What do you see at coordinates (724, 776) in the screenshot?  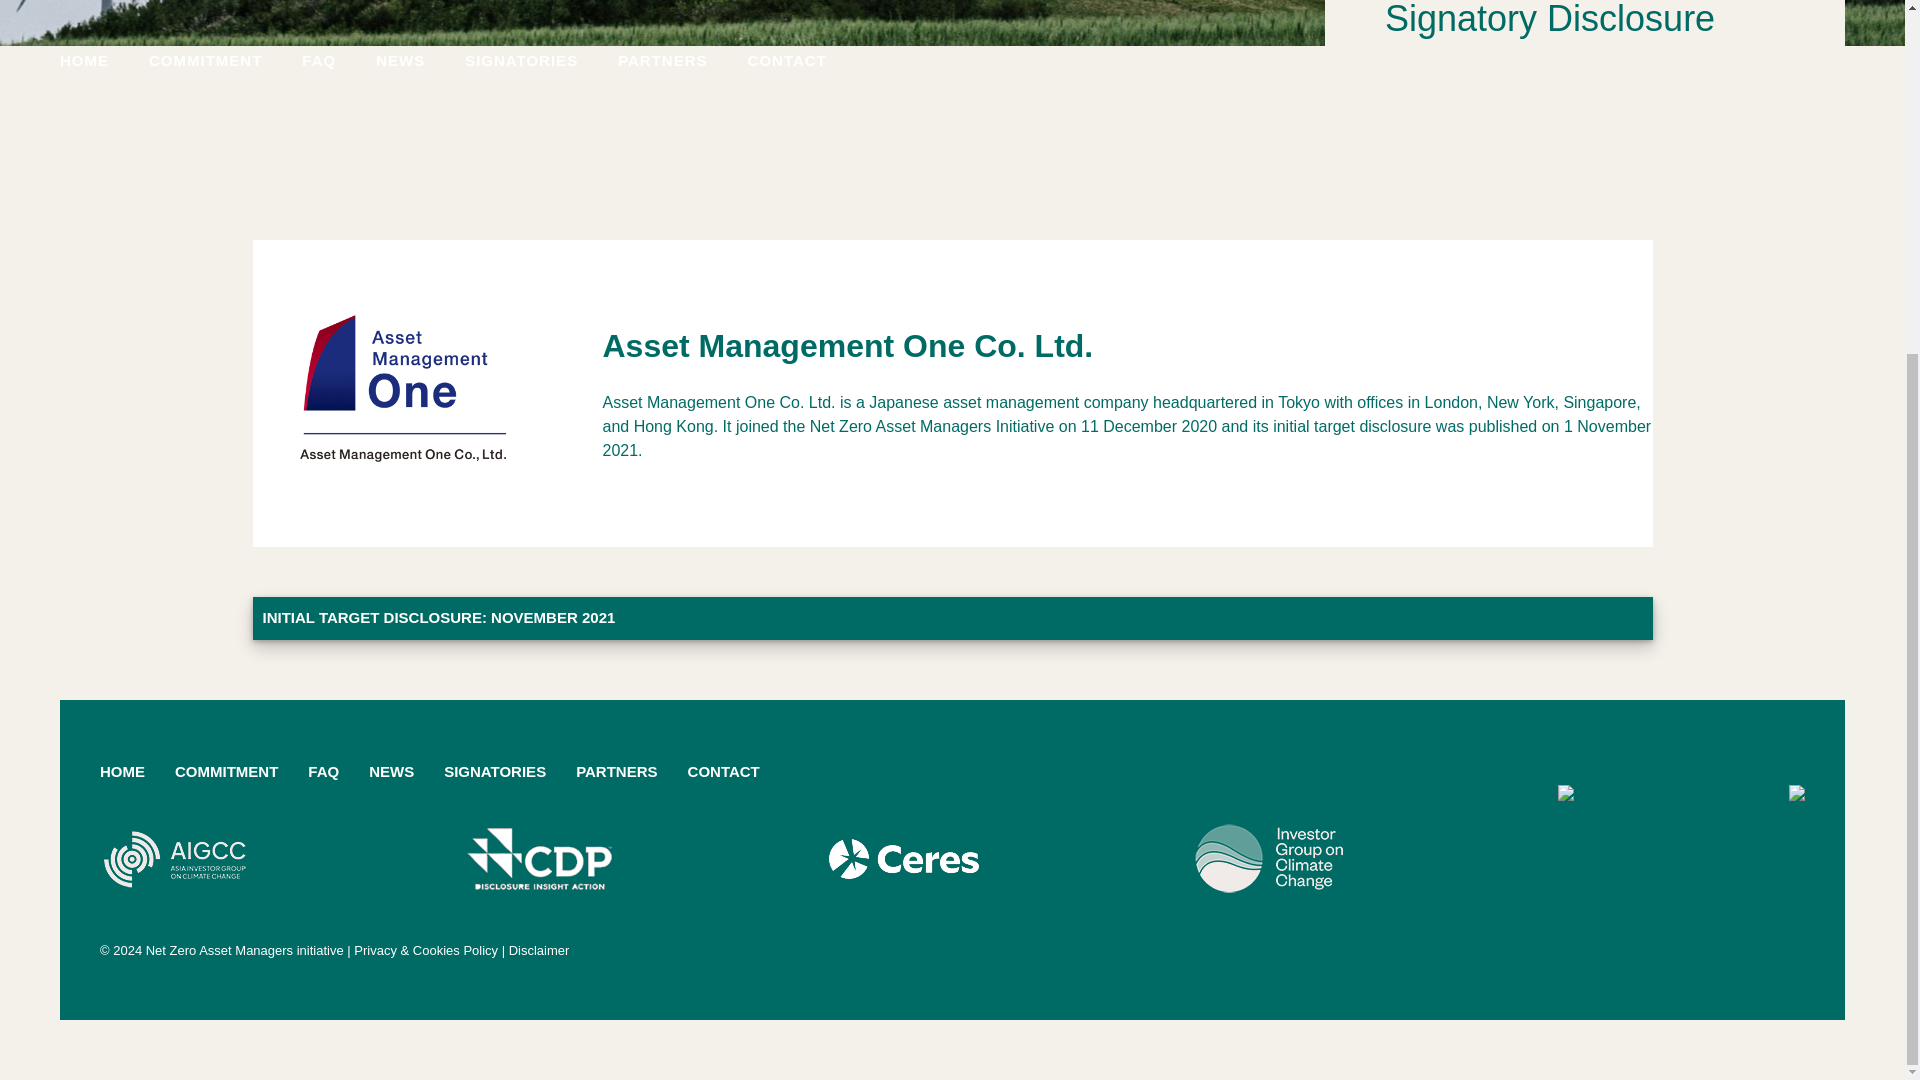 I see `CONTACT` at bounding box center [724, 776].